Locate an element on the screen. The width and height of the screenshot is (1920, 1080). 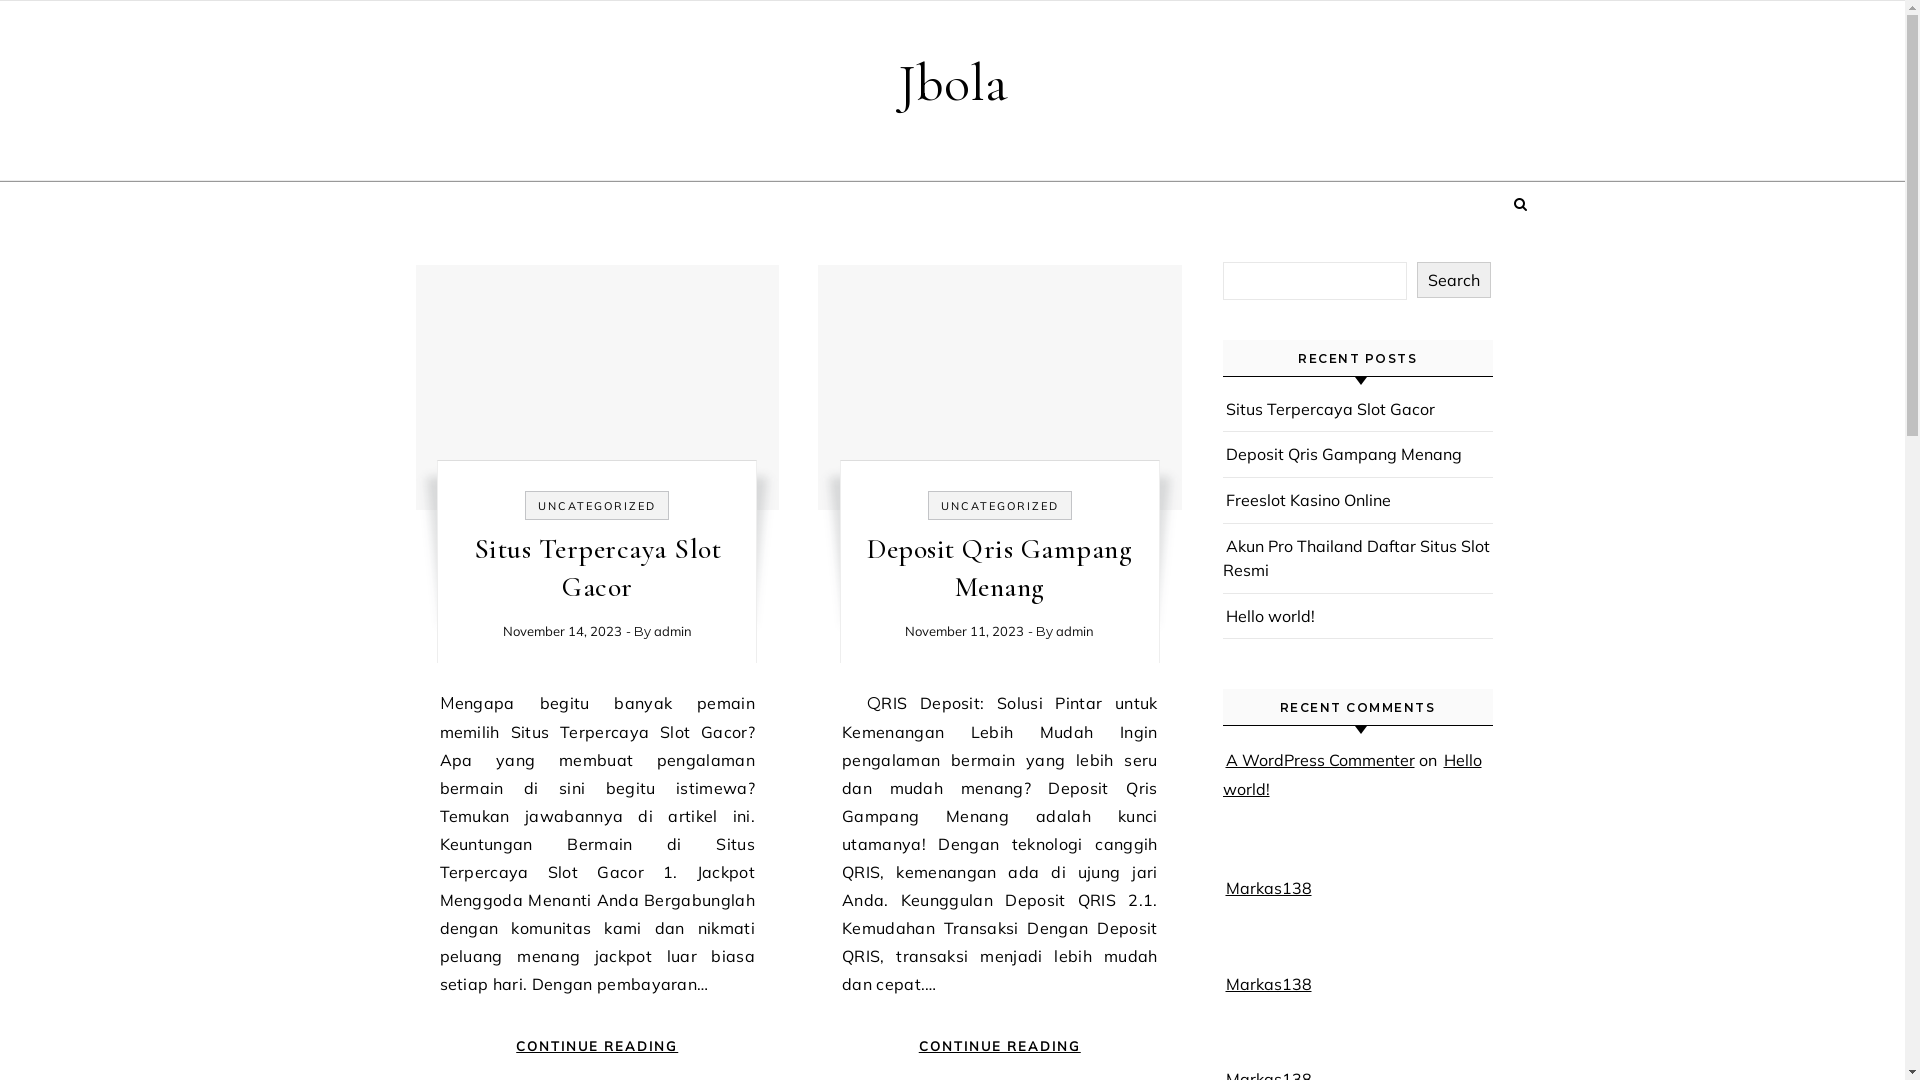
admin is located at coordinates (673, 631).